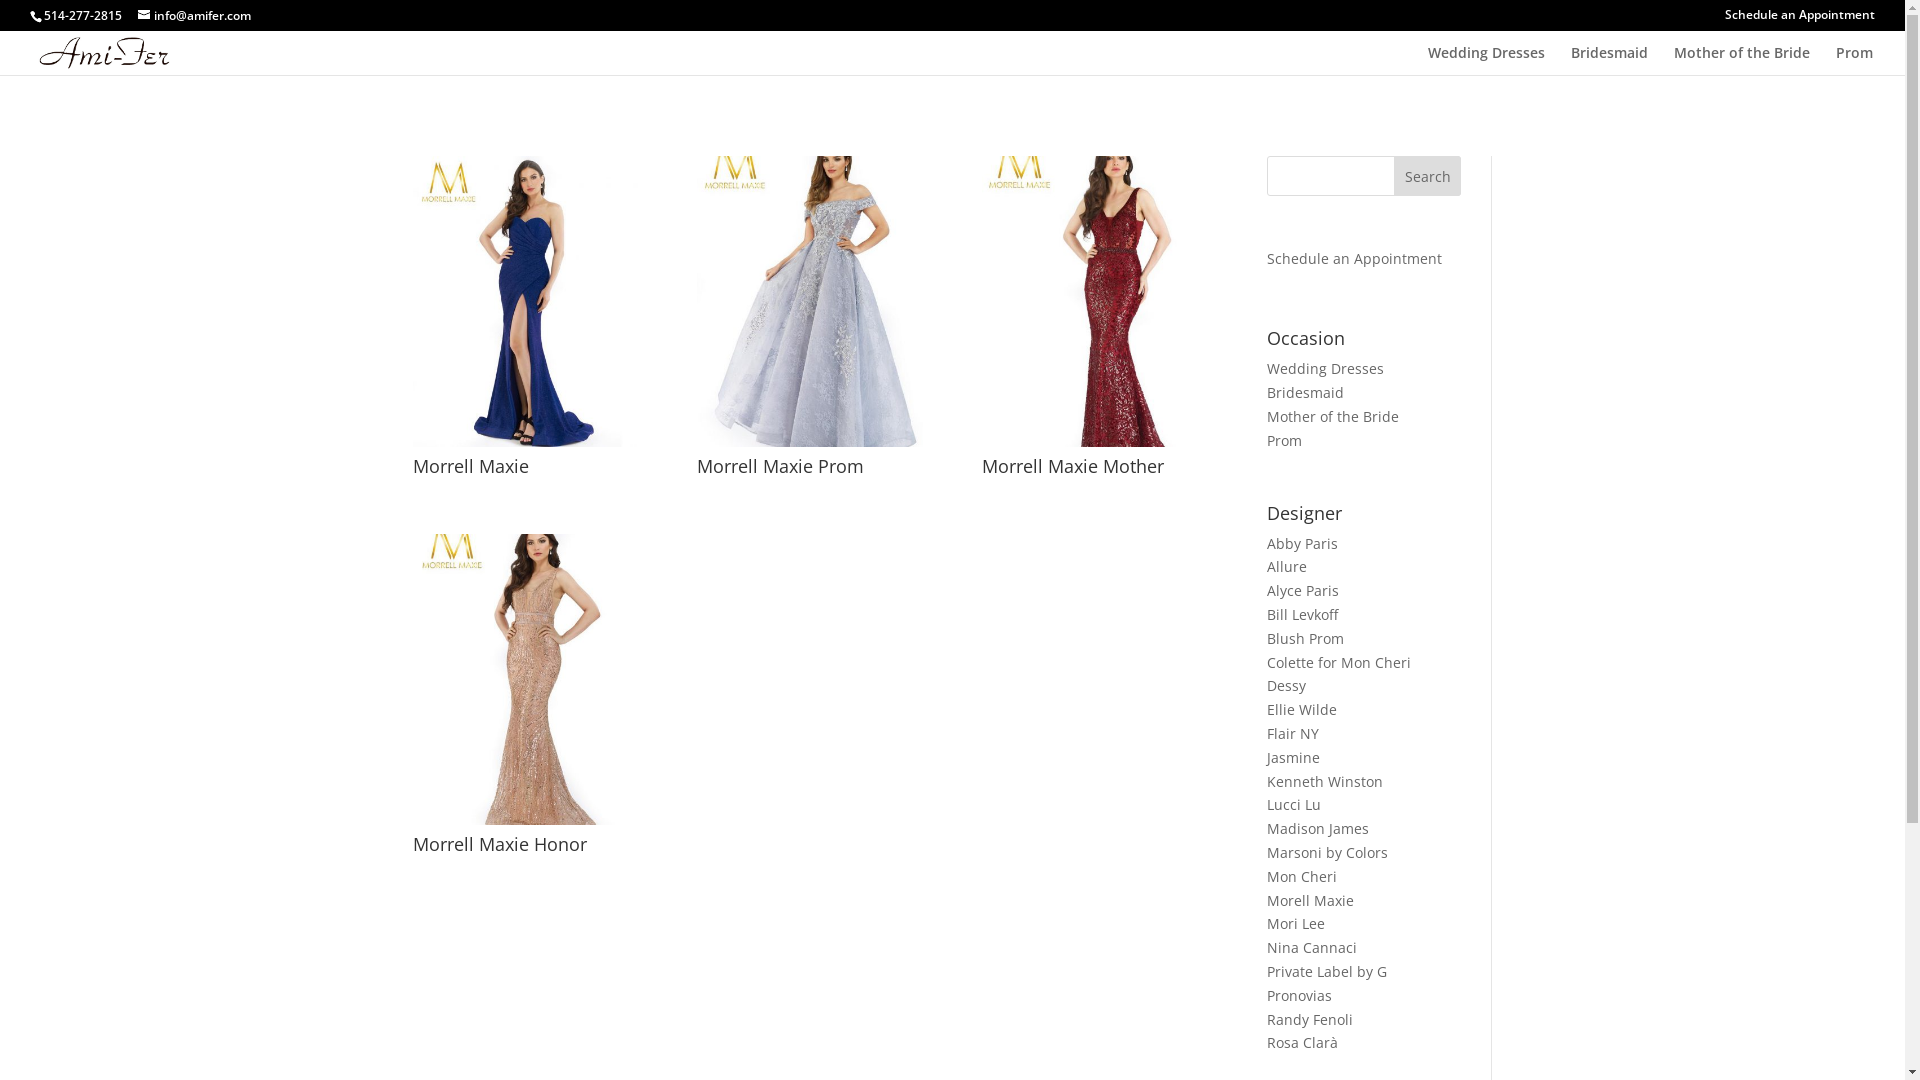  Describe the element at coordinates (524, 820) in the screenshot. I see `Morrell Maxie Honor` at that location.